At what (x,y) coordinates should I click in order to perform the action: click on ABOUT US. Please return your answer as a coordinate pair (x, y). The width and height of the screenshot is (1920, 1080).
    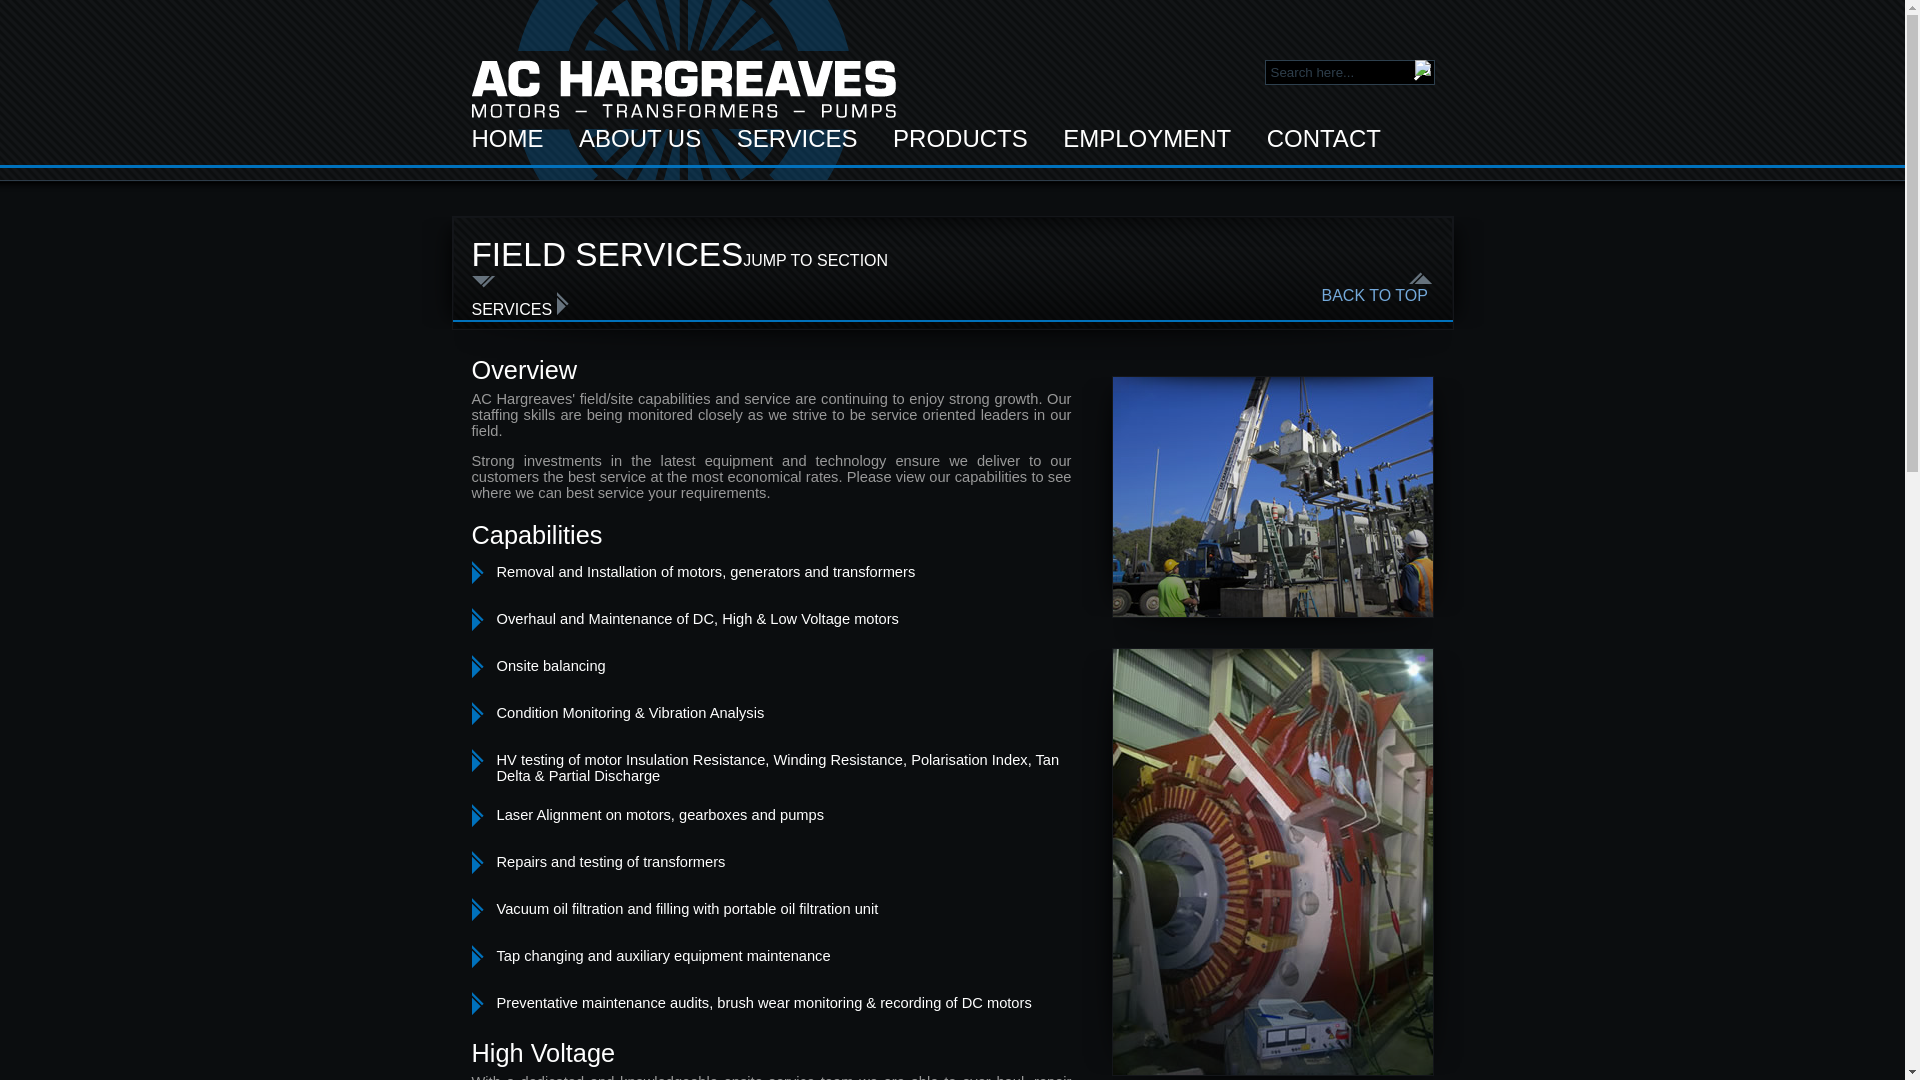
    Looking at the image, I should click on (640, 138).